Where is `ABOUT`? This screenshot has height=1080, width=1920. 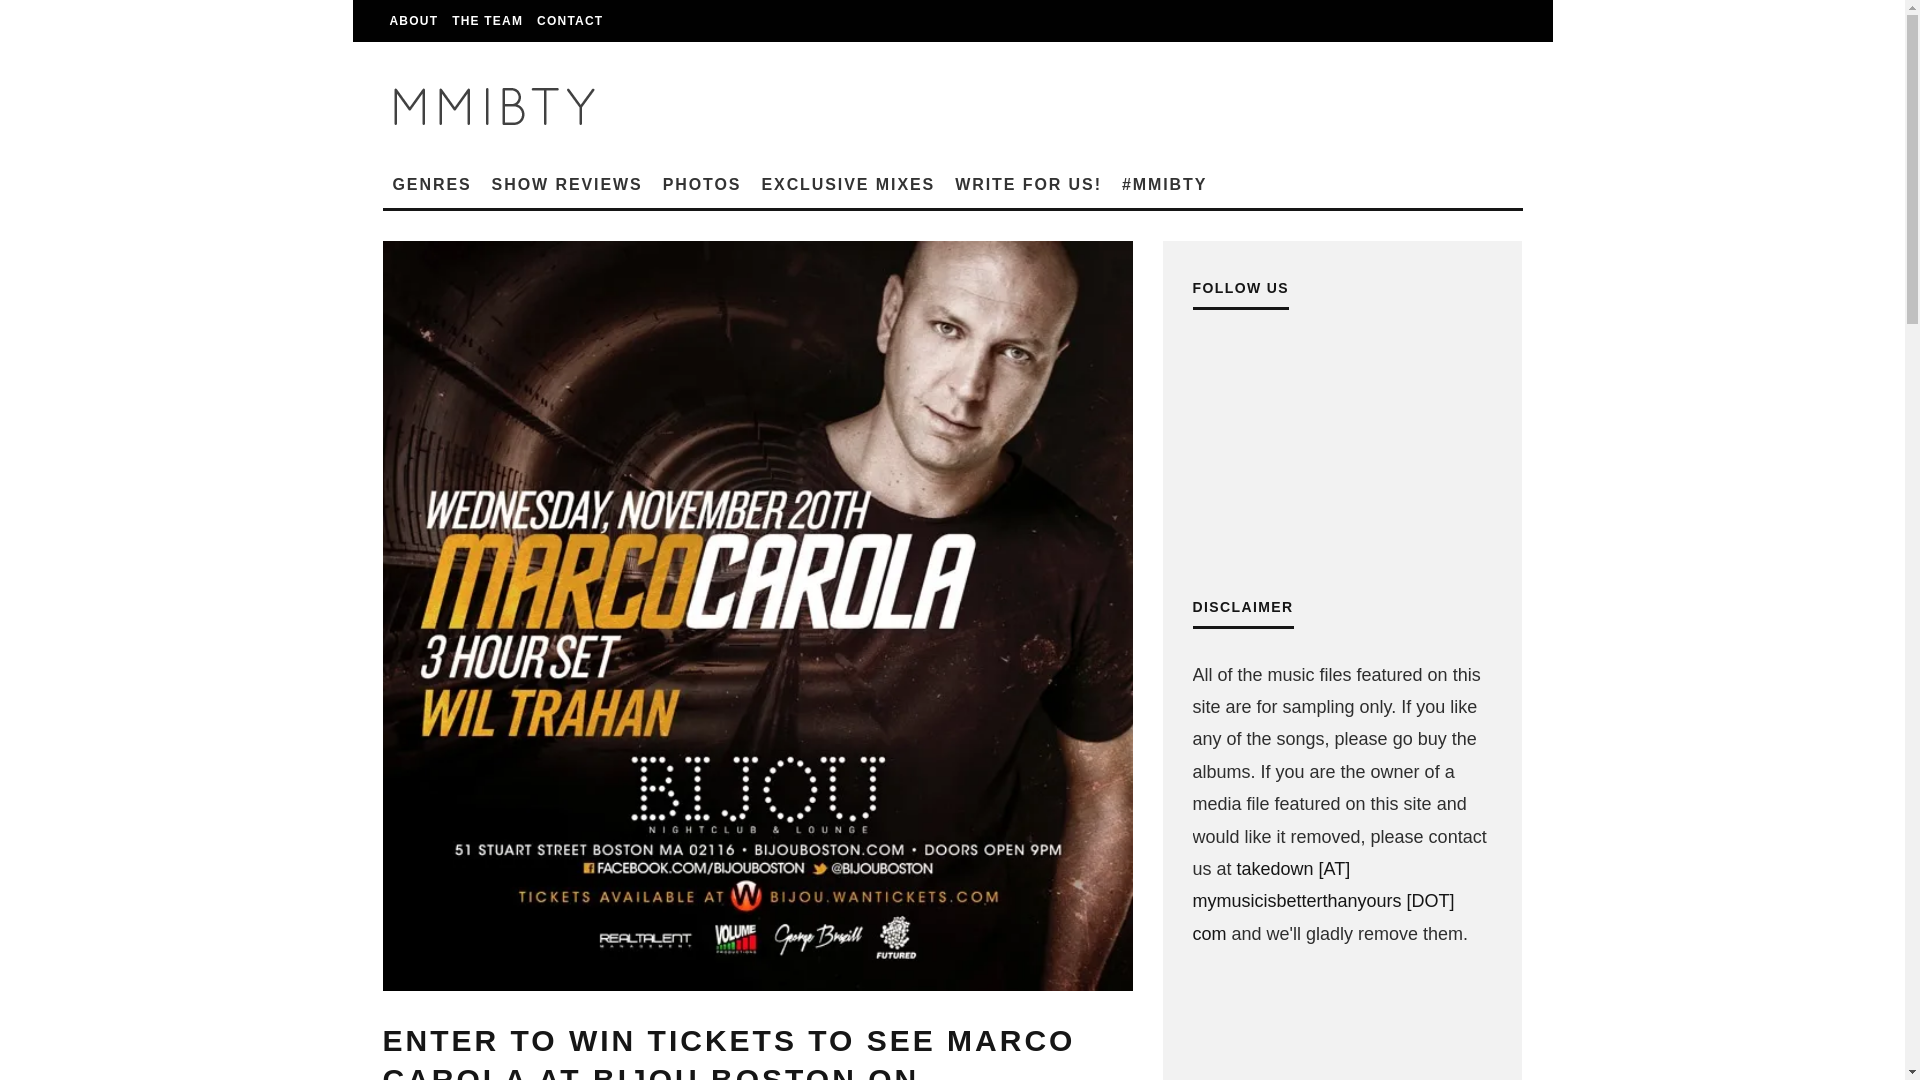
ABOUT is located at coordinates (414, 21).